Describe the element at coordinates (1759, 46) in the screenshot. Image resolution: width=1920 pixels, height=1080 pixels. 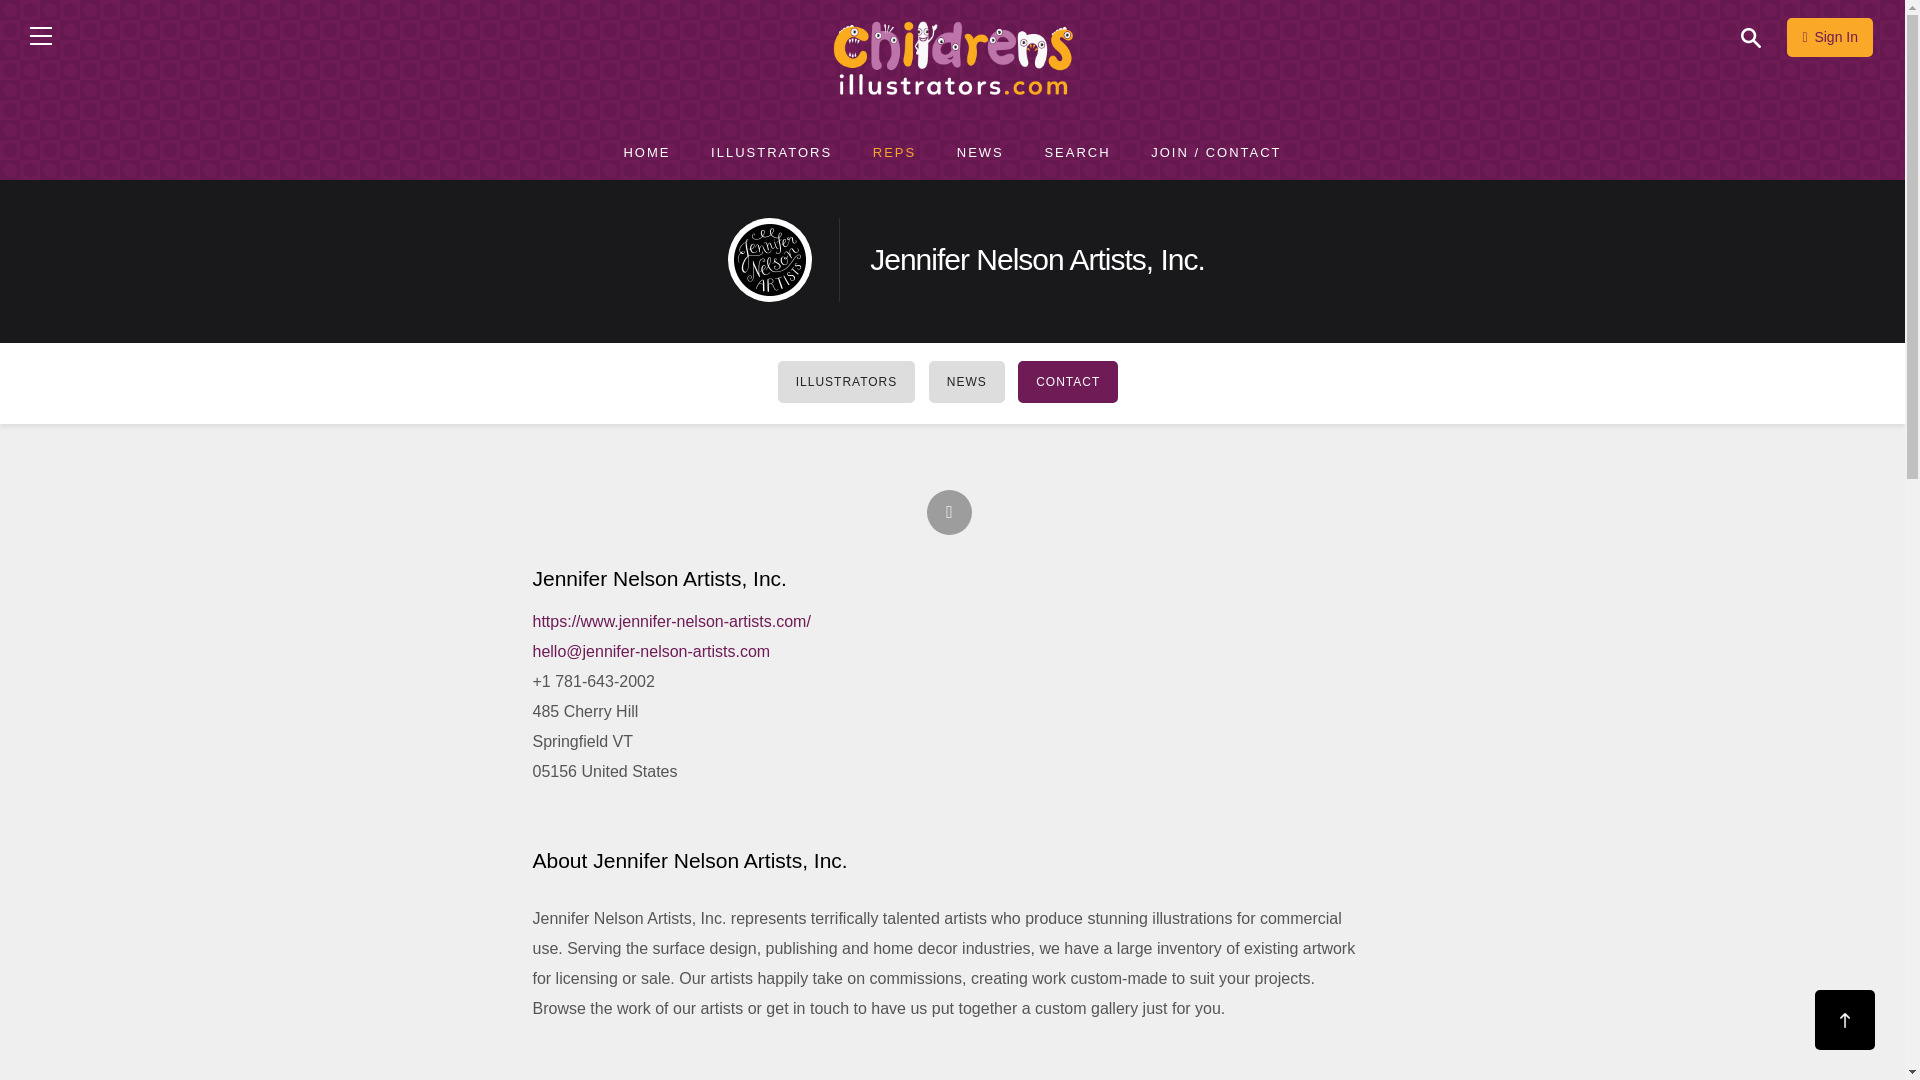
I see `Search` at that location.